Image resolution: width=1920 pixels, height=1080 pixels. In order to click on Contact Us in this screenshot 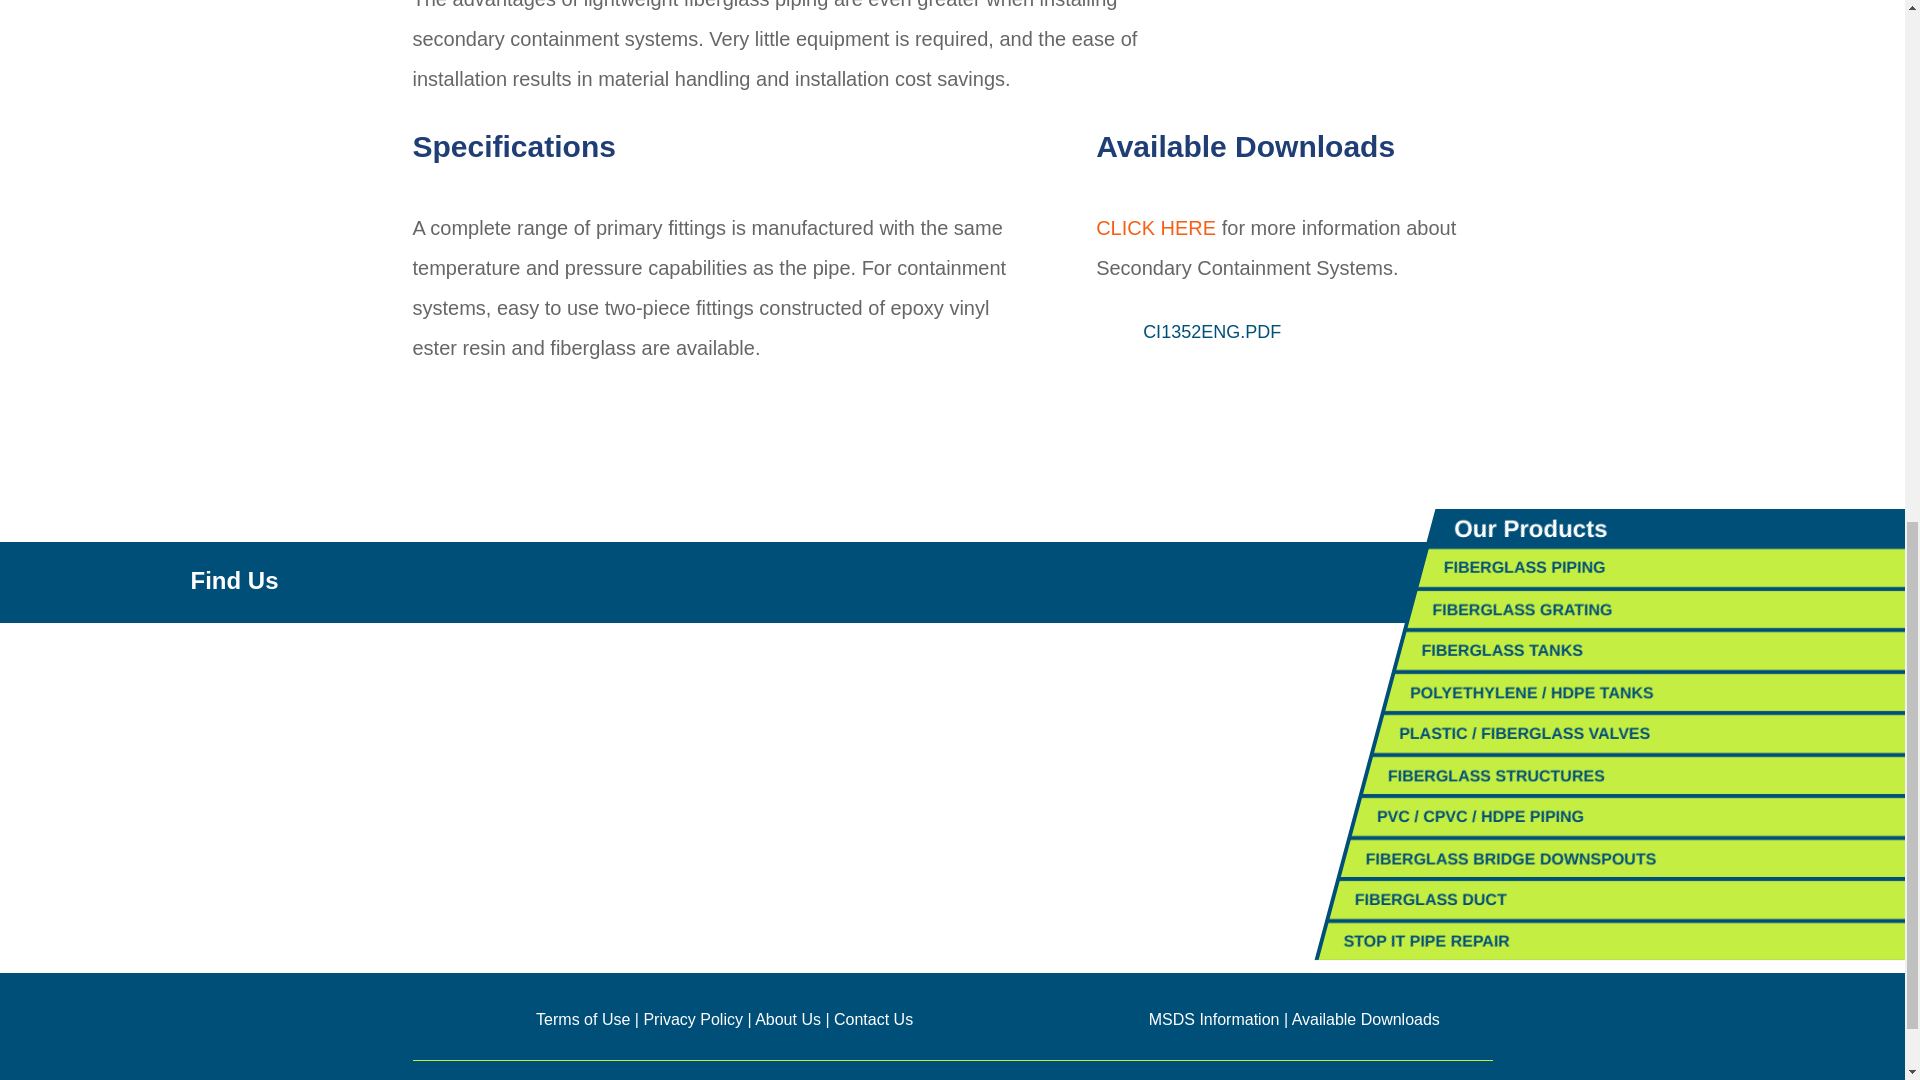, I will do `click(873, 1019)`.